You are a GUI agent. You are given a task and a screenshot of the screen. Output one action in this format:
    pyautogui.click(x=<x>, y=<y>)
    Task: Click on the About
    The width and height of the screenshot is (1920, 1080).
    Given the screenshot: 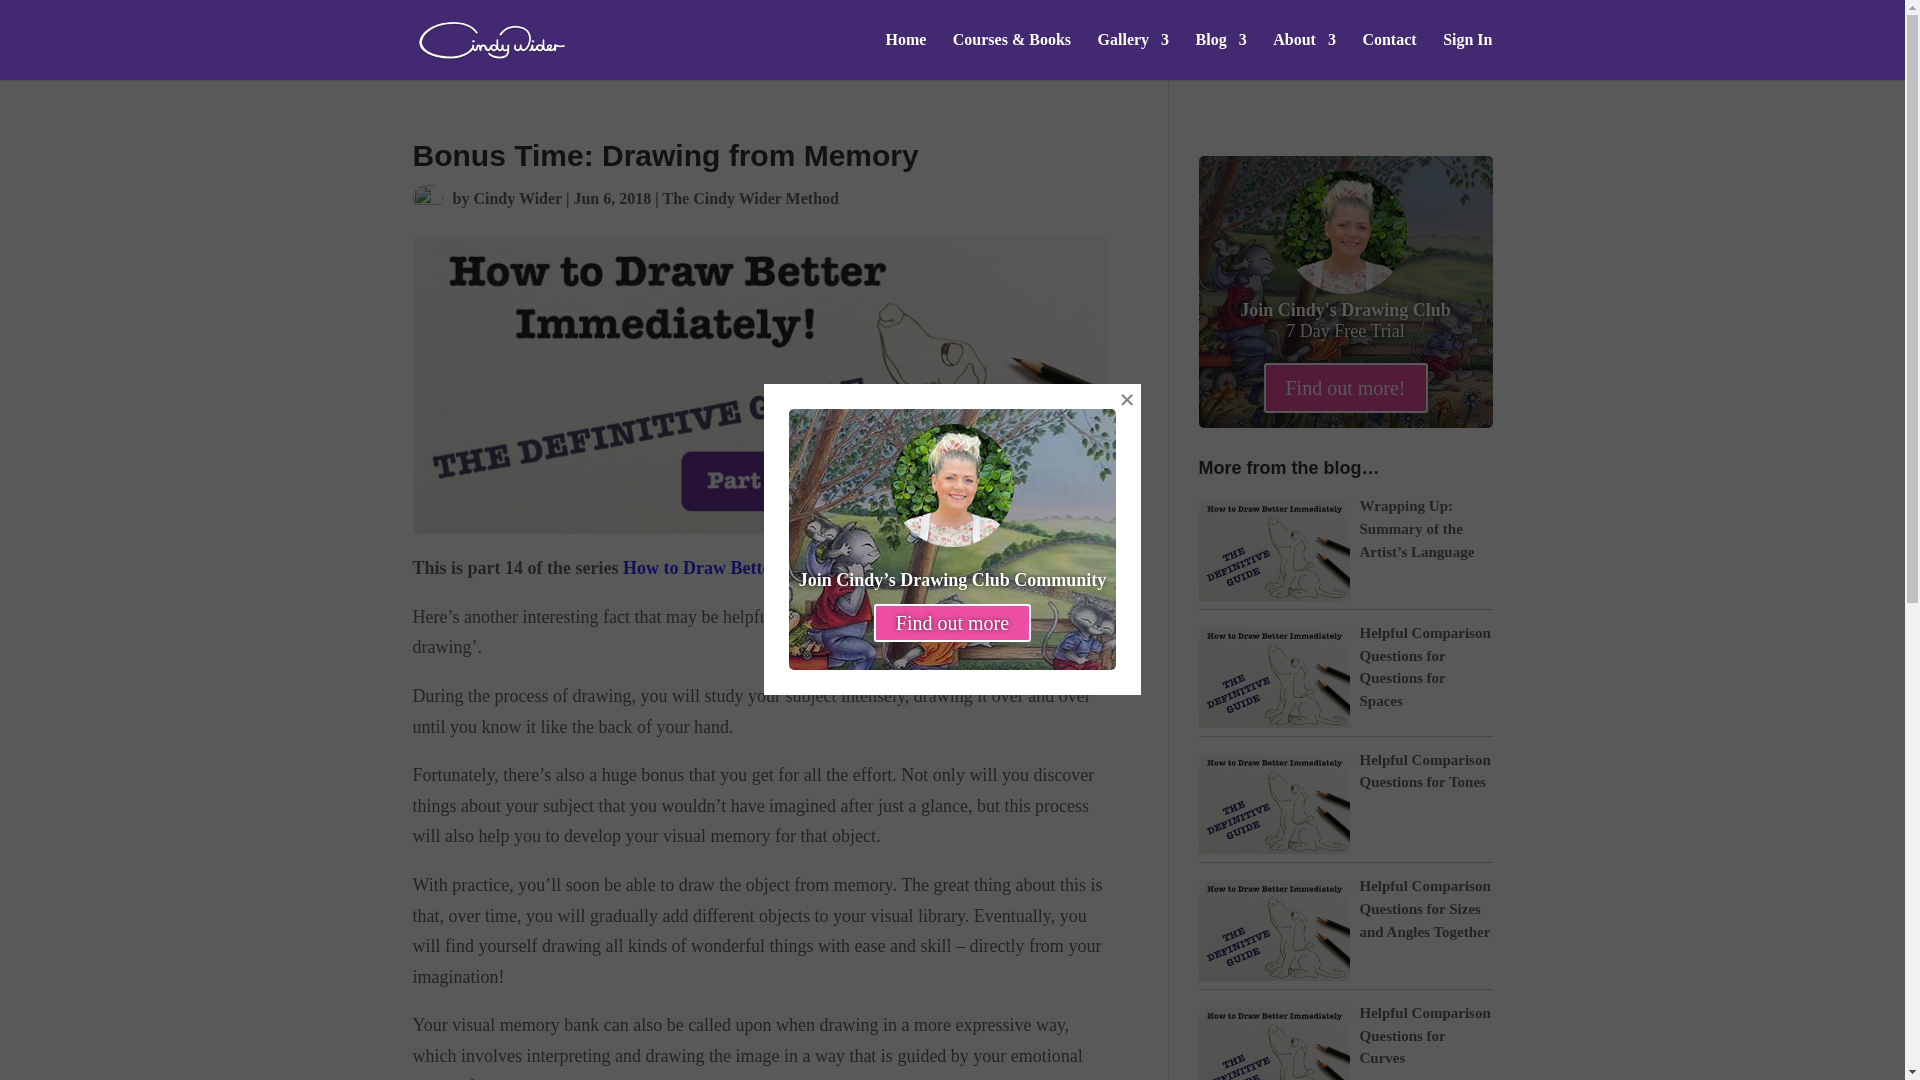 What is the action you would take?
    pyautogui.click(x=1304, y=56)
    